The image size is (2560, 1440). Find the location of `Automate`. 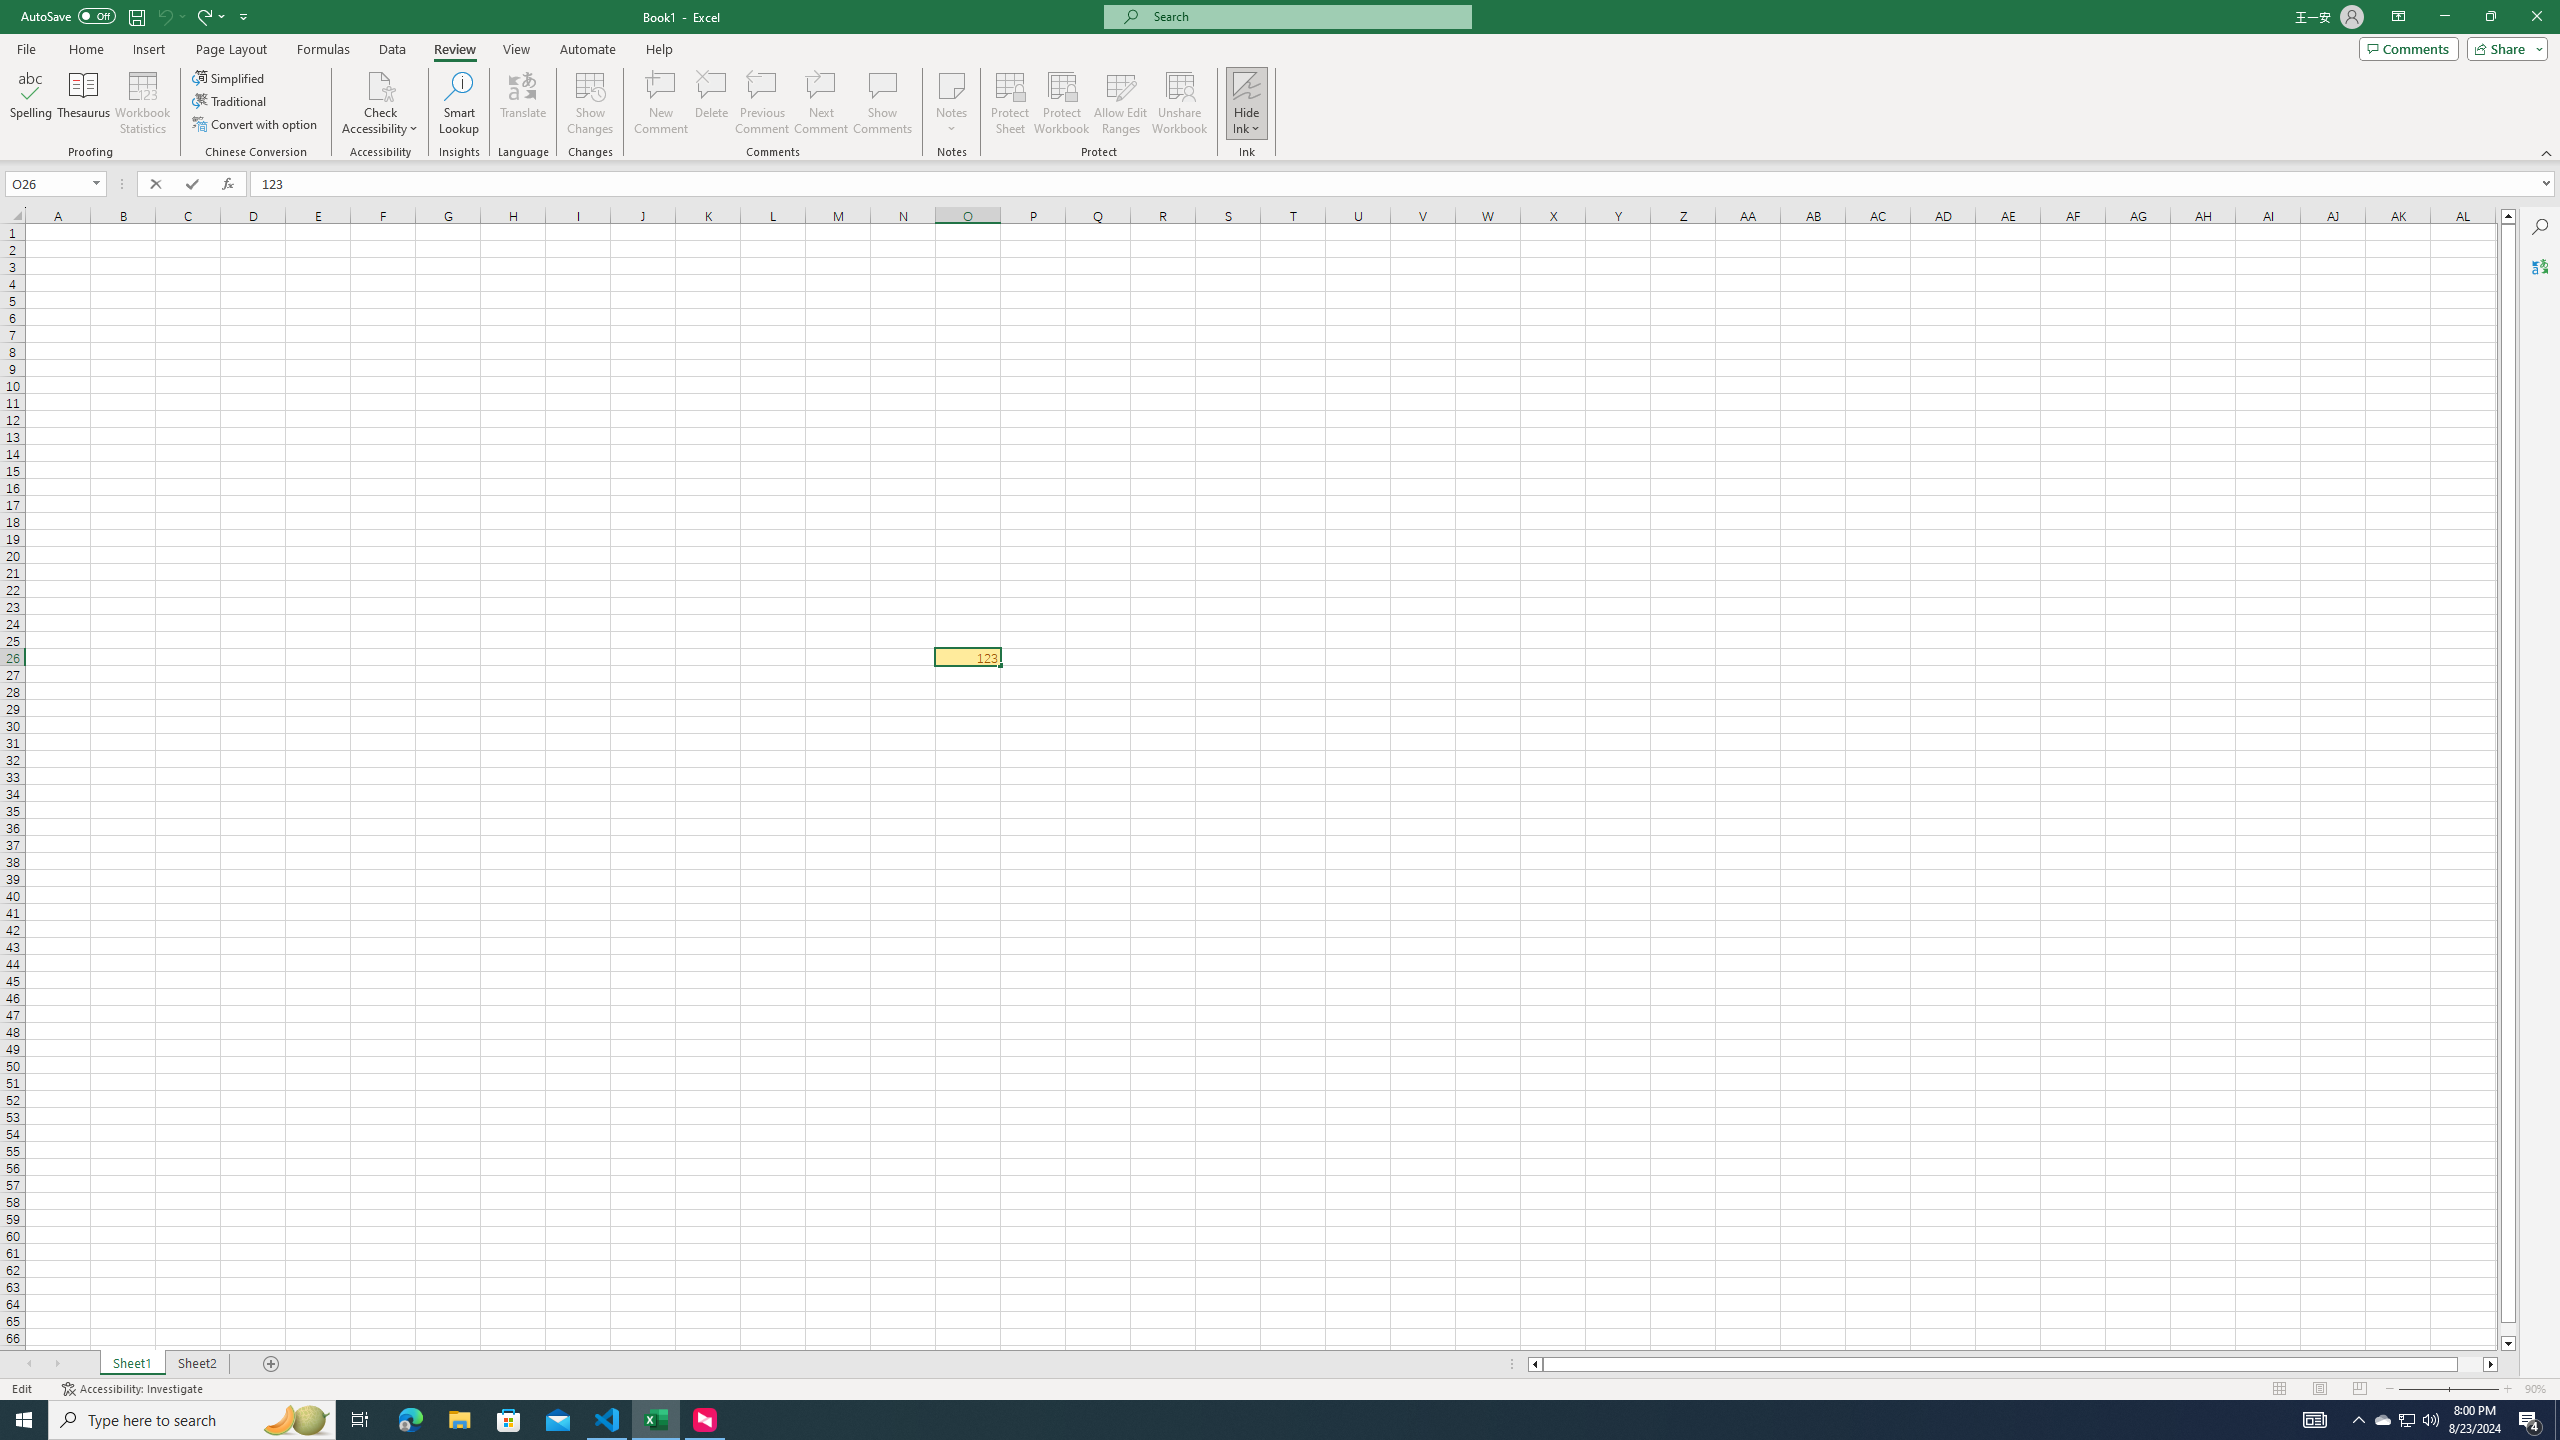

Automate is located at coordinates (588, 49).